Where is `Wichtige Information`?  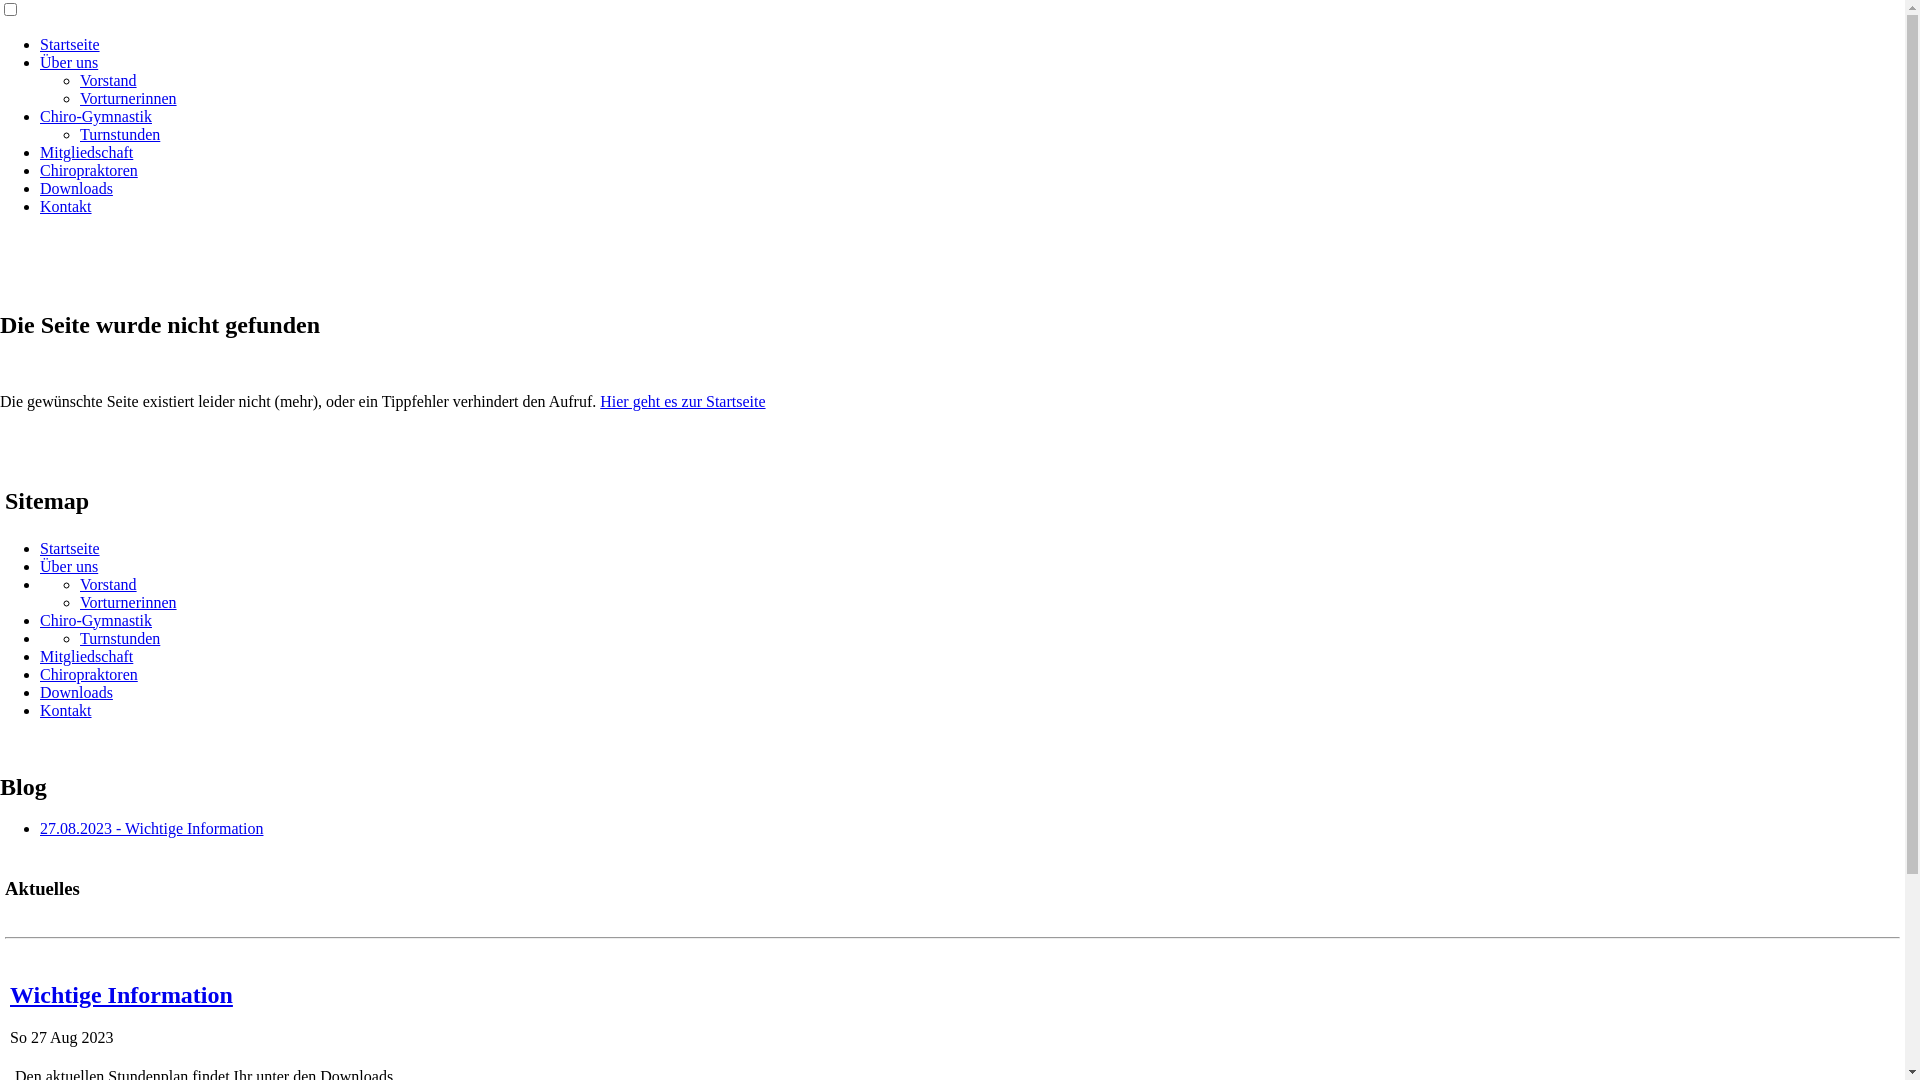
Wichtige Information is located at coordinates (952, 1014).